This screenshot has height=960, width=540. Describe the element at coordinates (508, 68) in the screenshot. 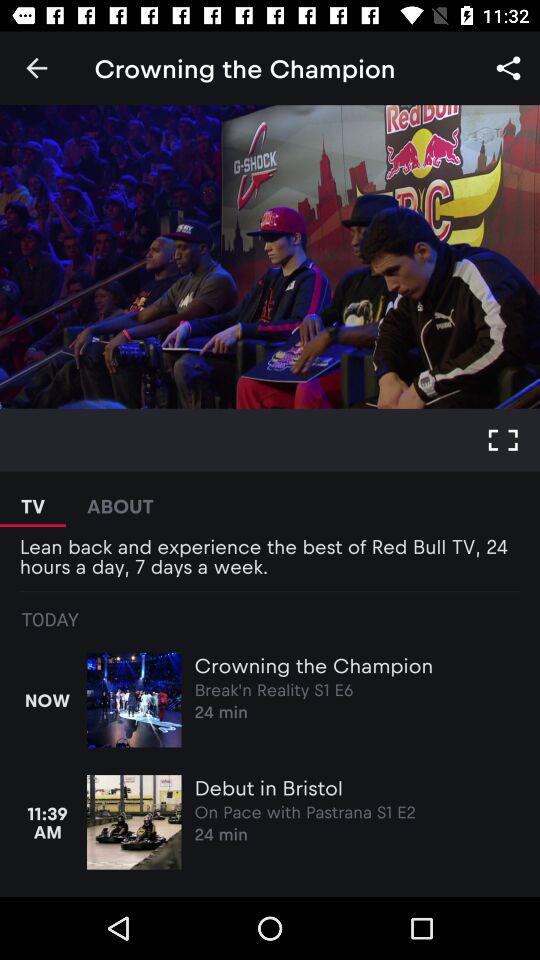

I see `select the button which is to the immediate right of crowning the champion in the header` at that location.